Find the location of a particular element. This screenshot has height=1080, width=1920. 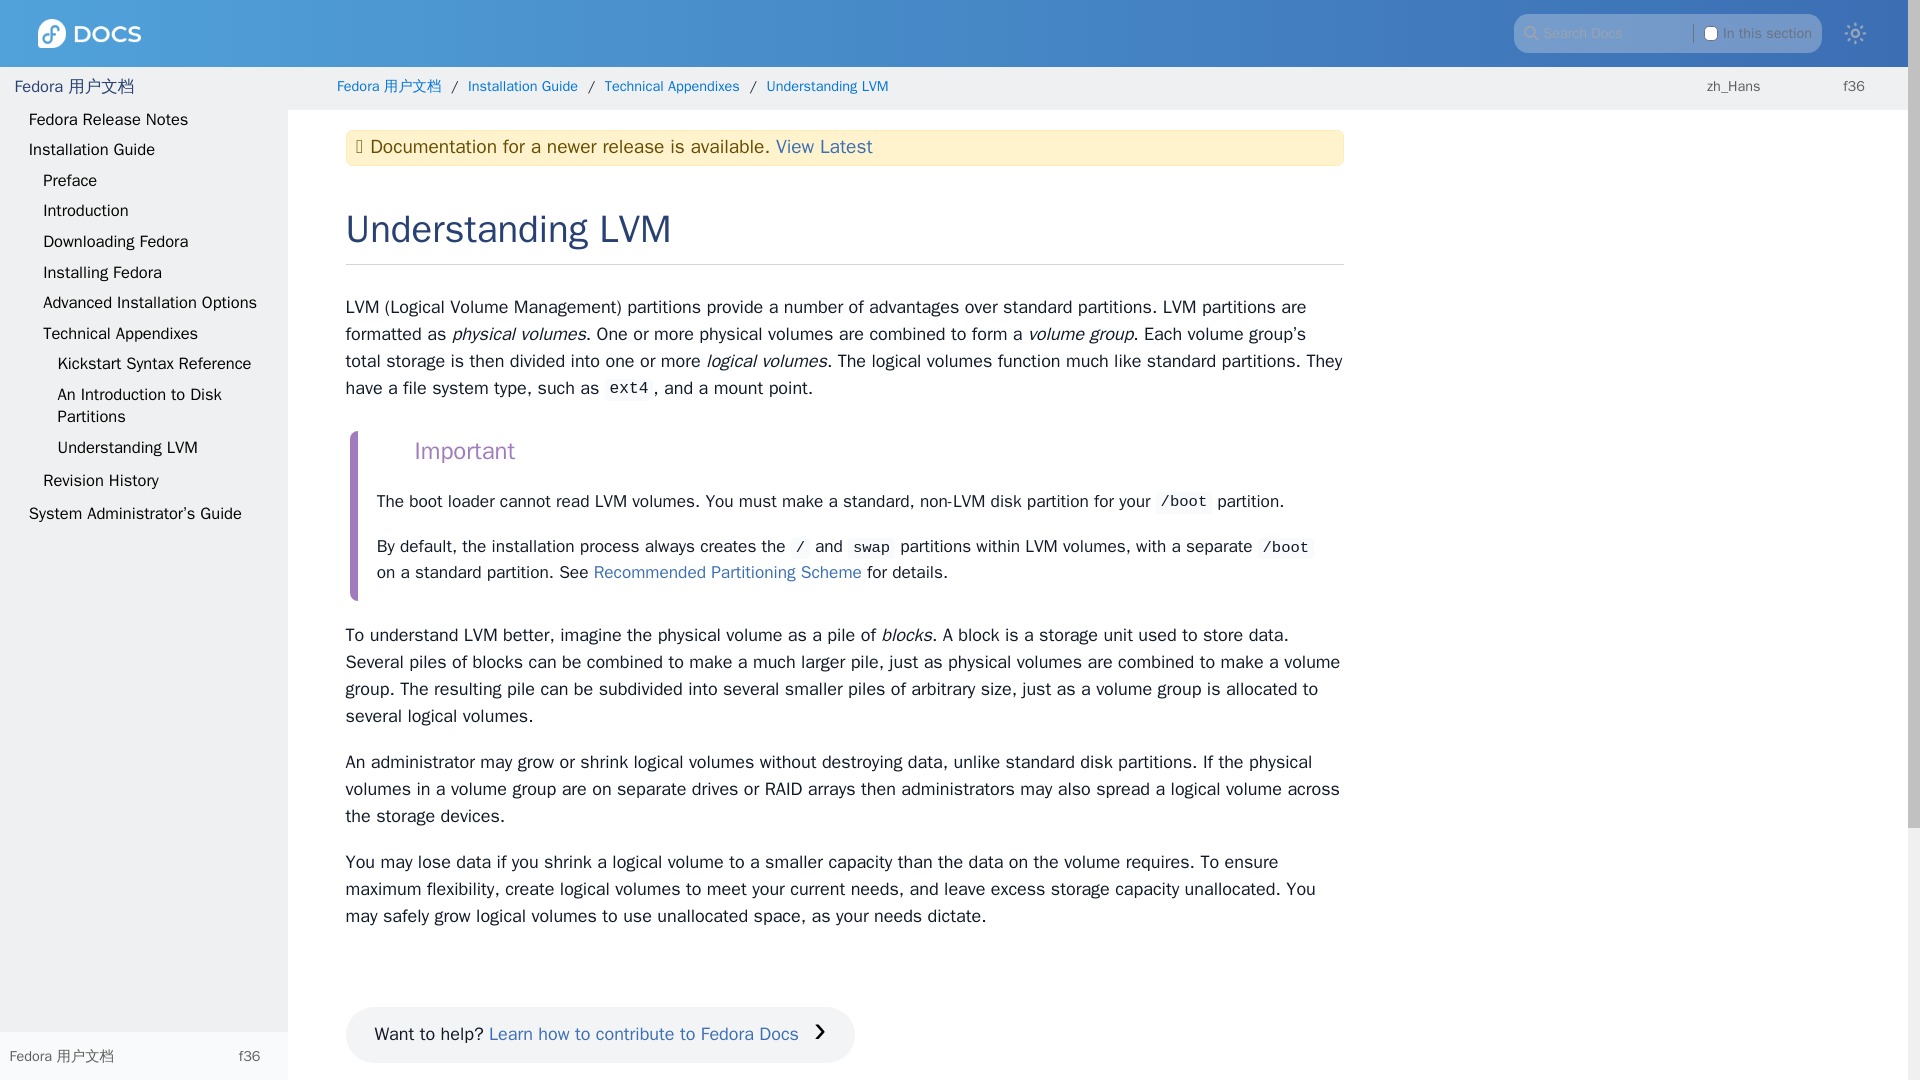

Fedora Release Notes is located at coordinates (108, 119).